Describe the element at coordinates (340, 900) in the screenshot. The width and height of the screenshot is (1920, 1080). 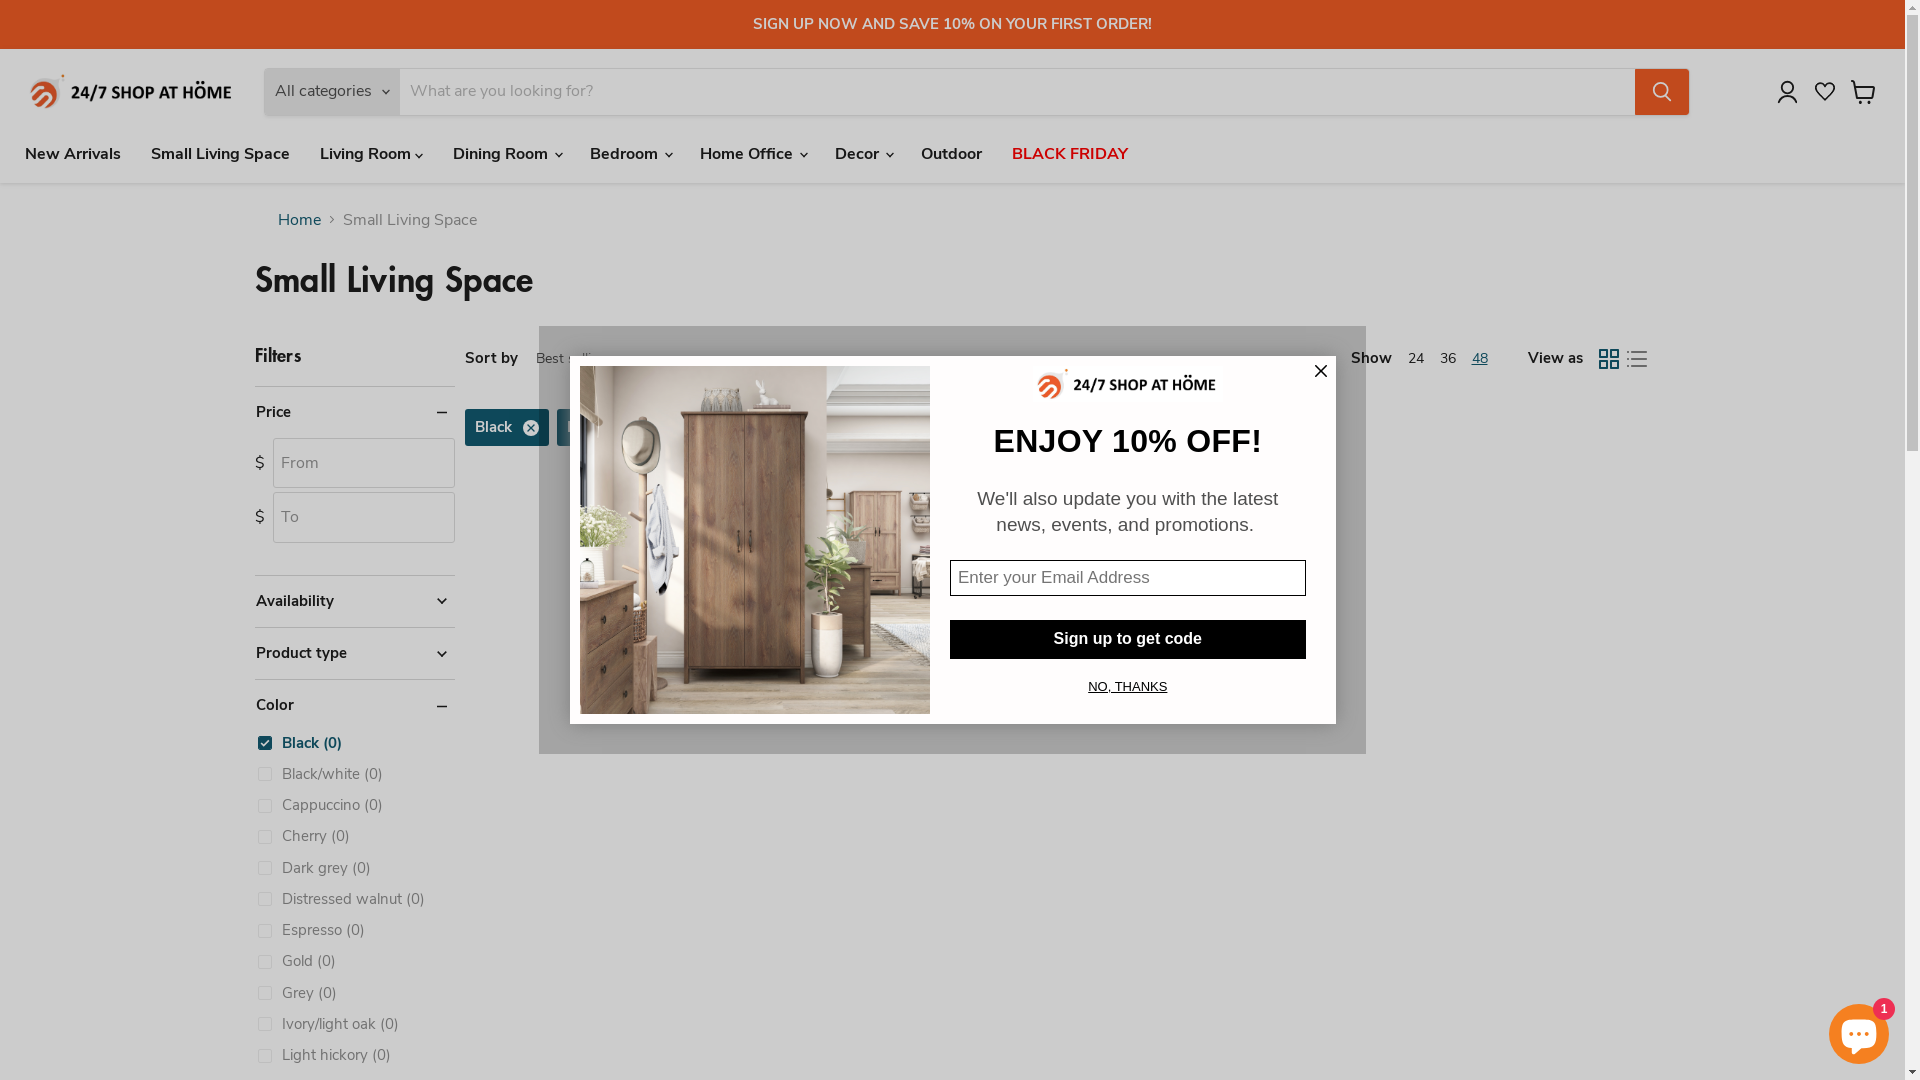
I see `Distressed walnut (0)` at that location.